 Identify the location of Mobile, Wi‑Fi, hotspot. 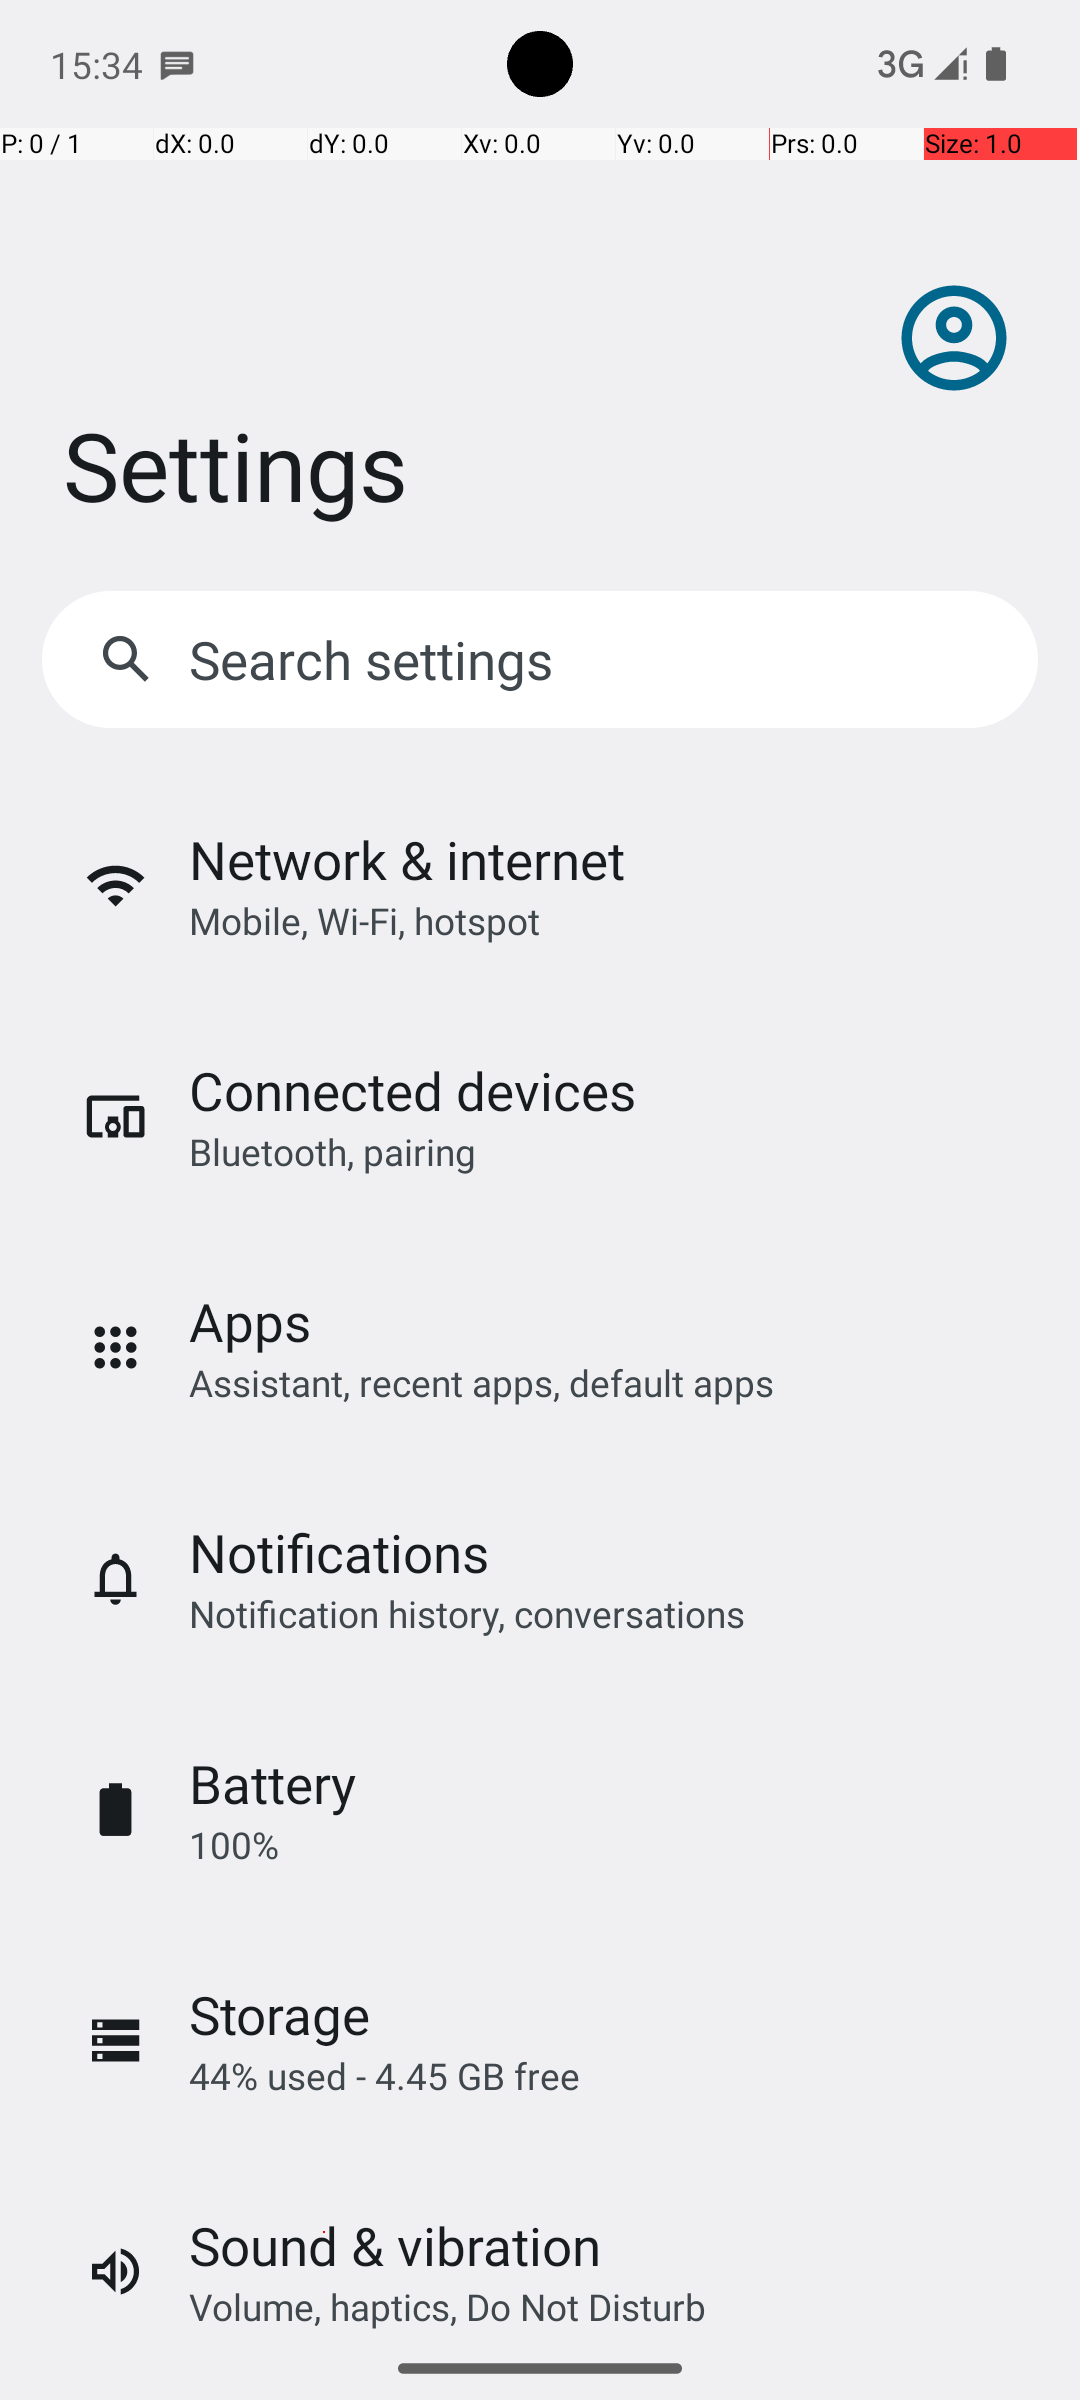
(364, 920).